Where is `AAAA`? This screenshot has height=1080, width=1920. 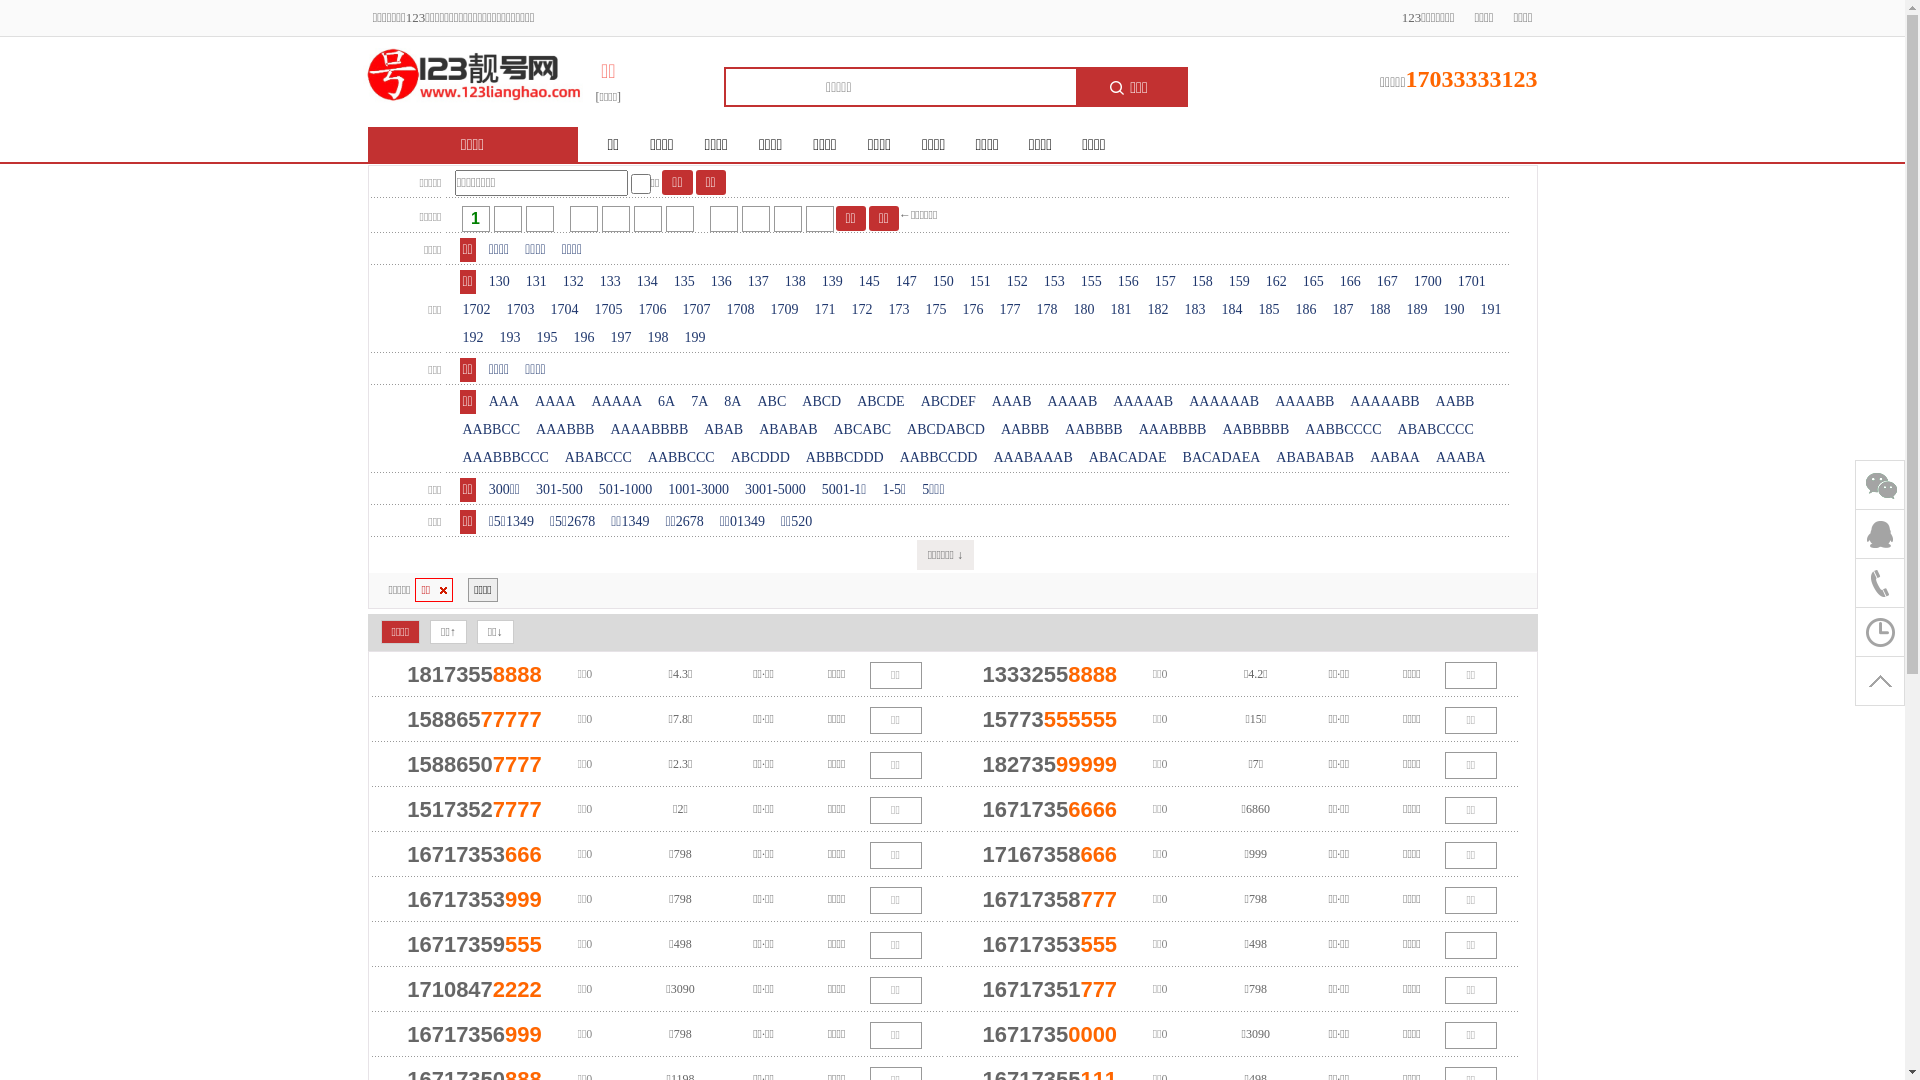
AAAA is located at coordinates (555, 402).